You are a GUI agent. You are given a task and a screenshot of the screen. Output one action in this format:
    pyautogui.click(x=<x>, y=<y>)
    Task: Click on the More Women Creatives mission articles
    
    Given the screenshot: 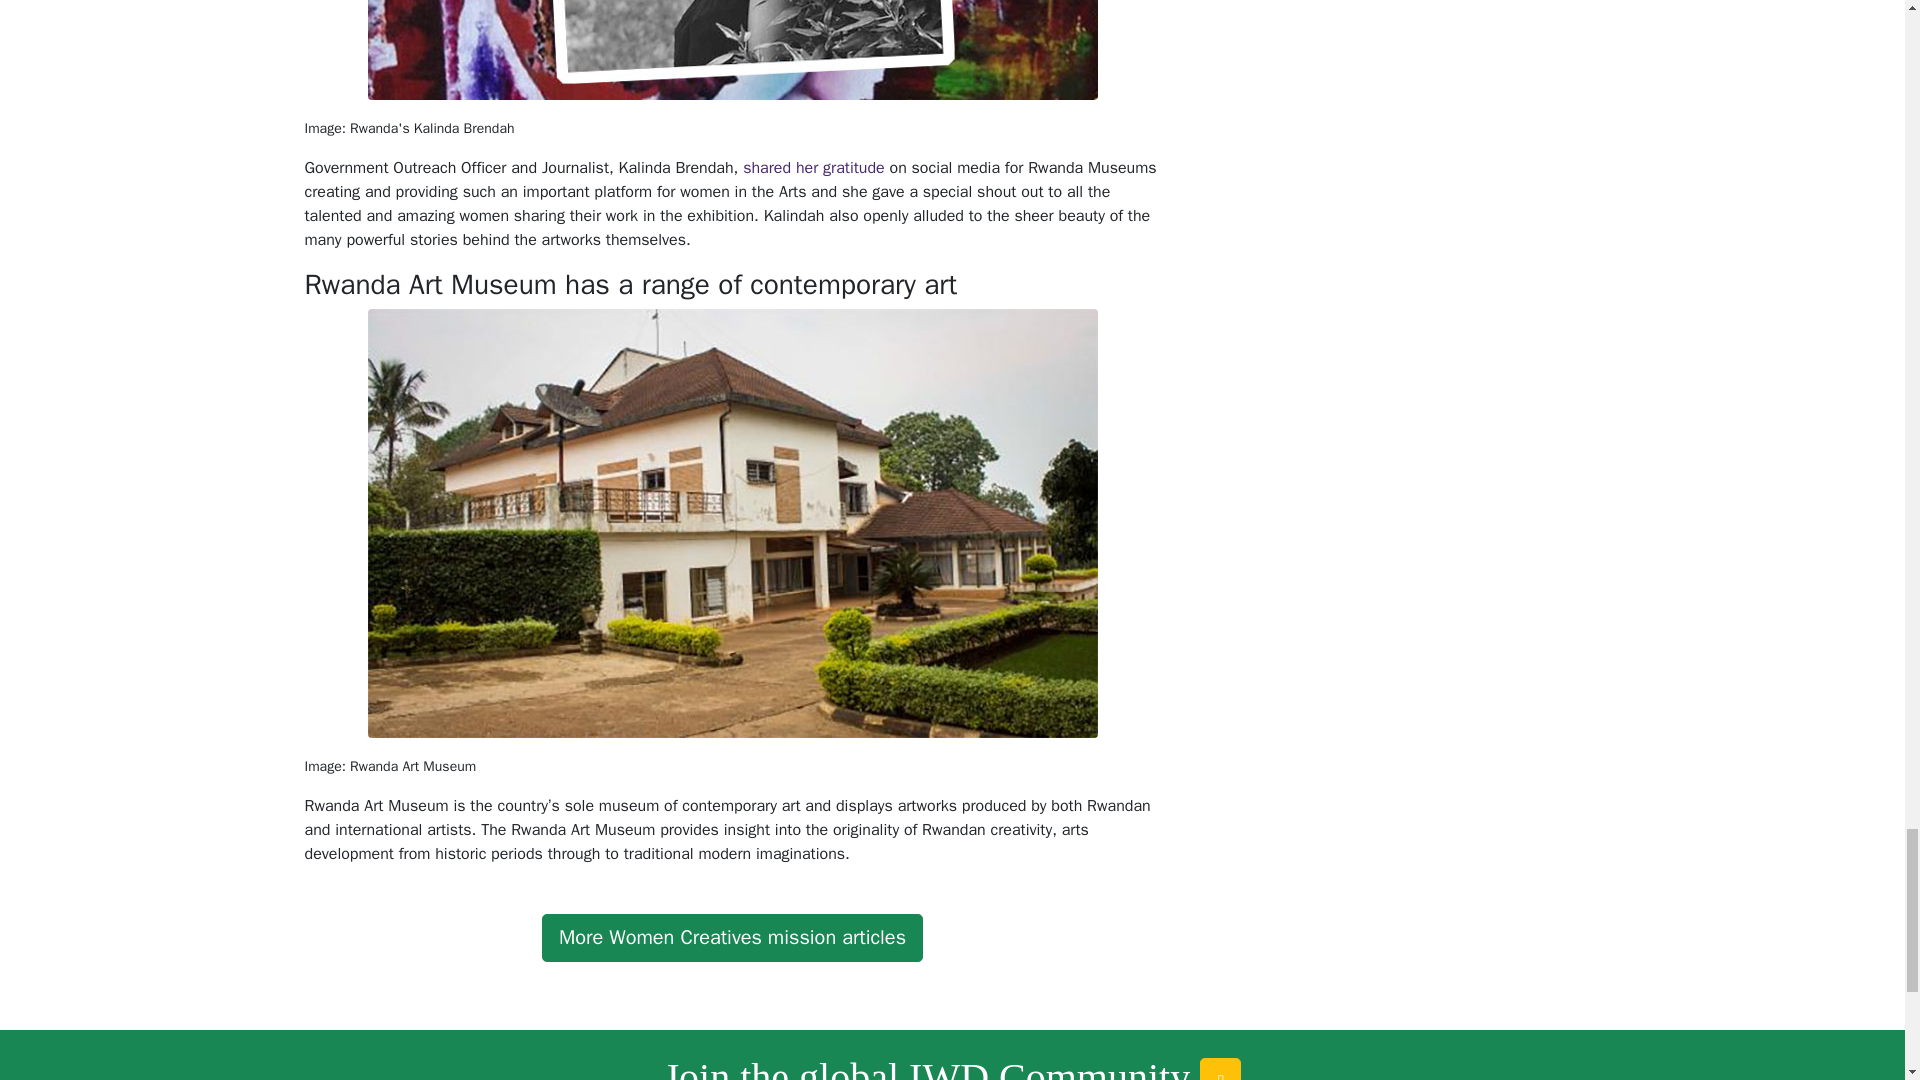 What is the action you would take?
    pyautogui.click(x=732, y=938)
    